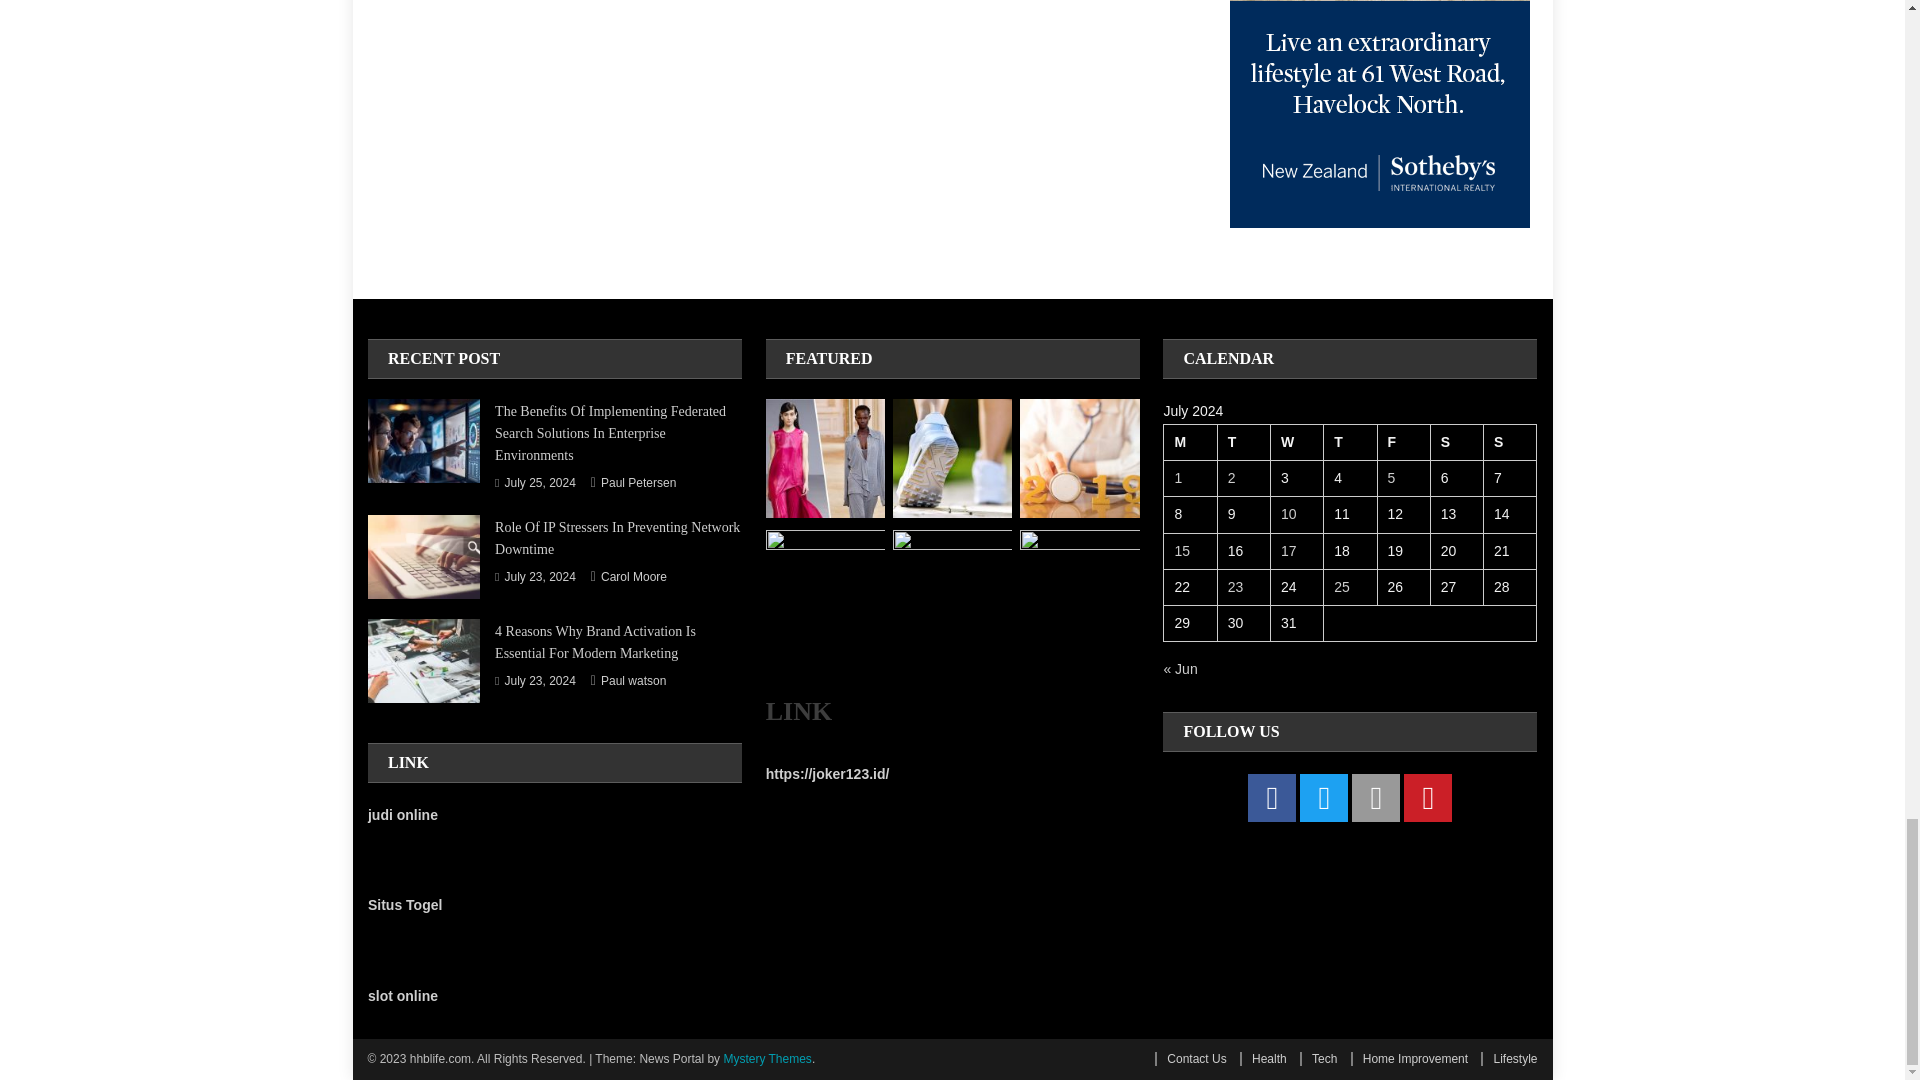  Describe the element at coordinates (1456, 443) in the screenshot. I see `Saturday` at that location.